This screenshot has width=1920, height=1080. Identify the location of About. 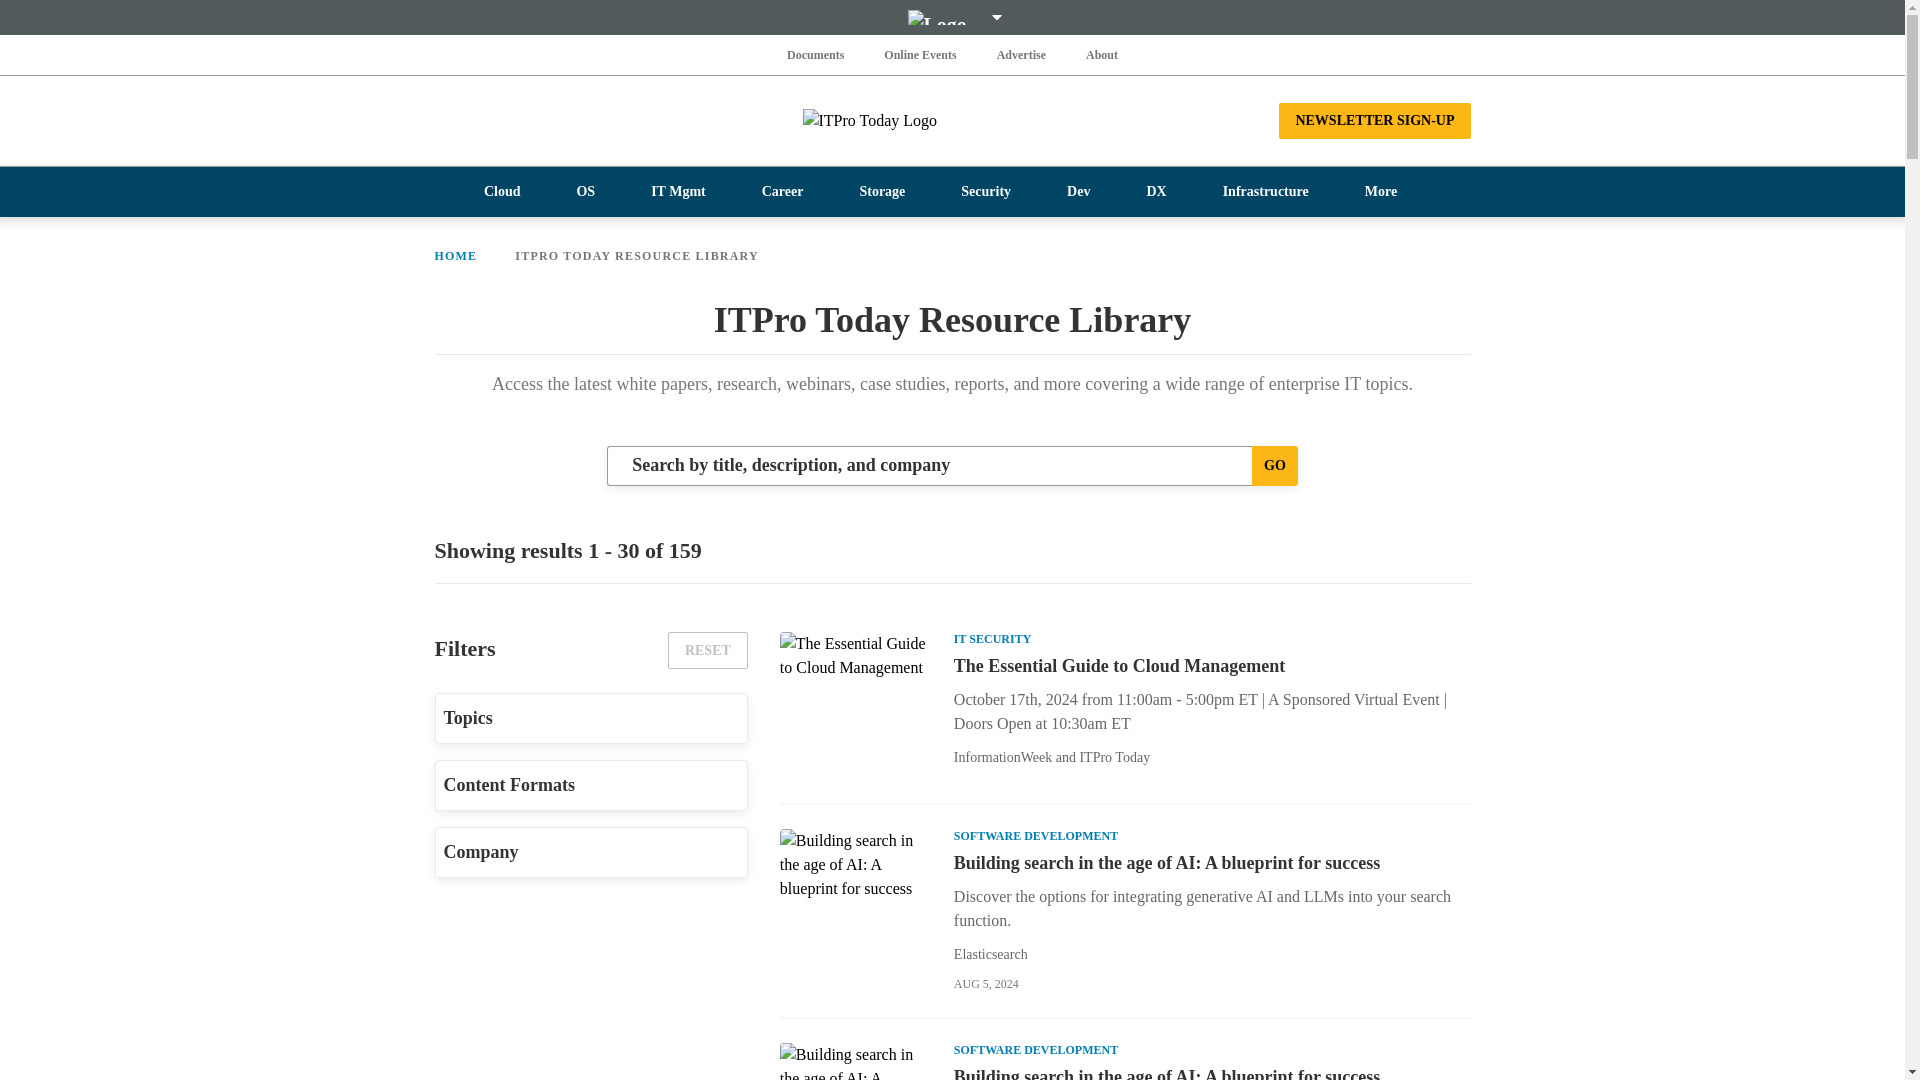
(1102, 54).